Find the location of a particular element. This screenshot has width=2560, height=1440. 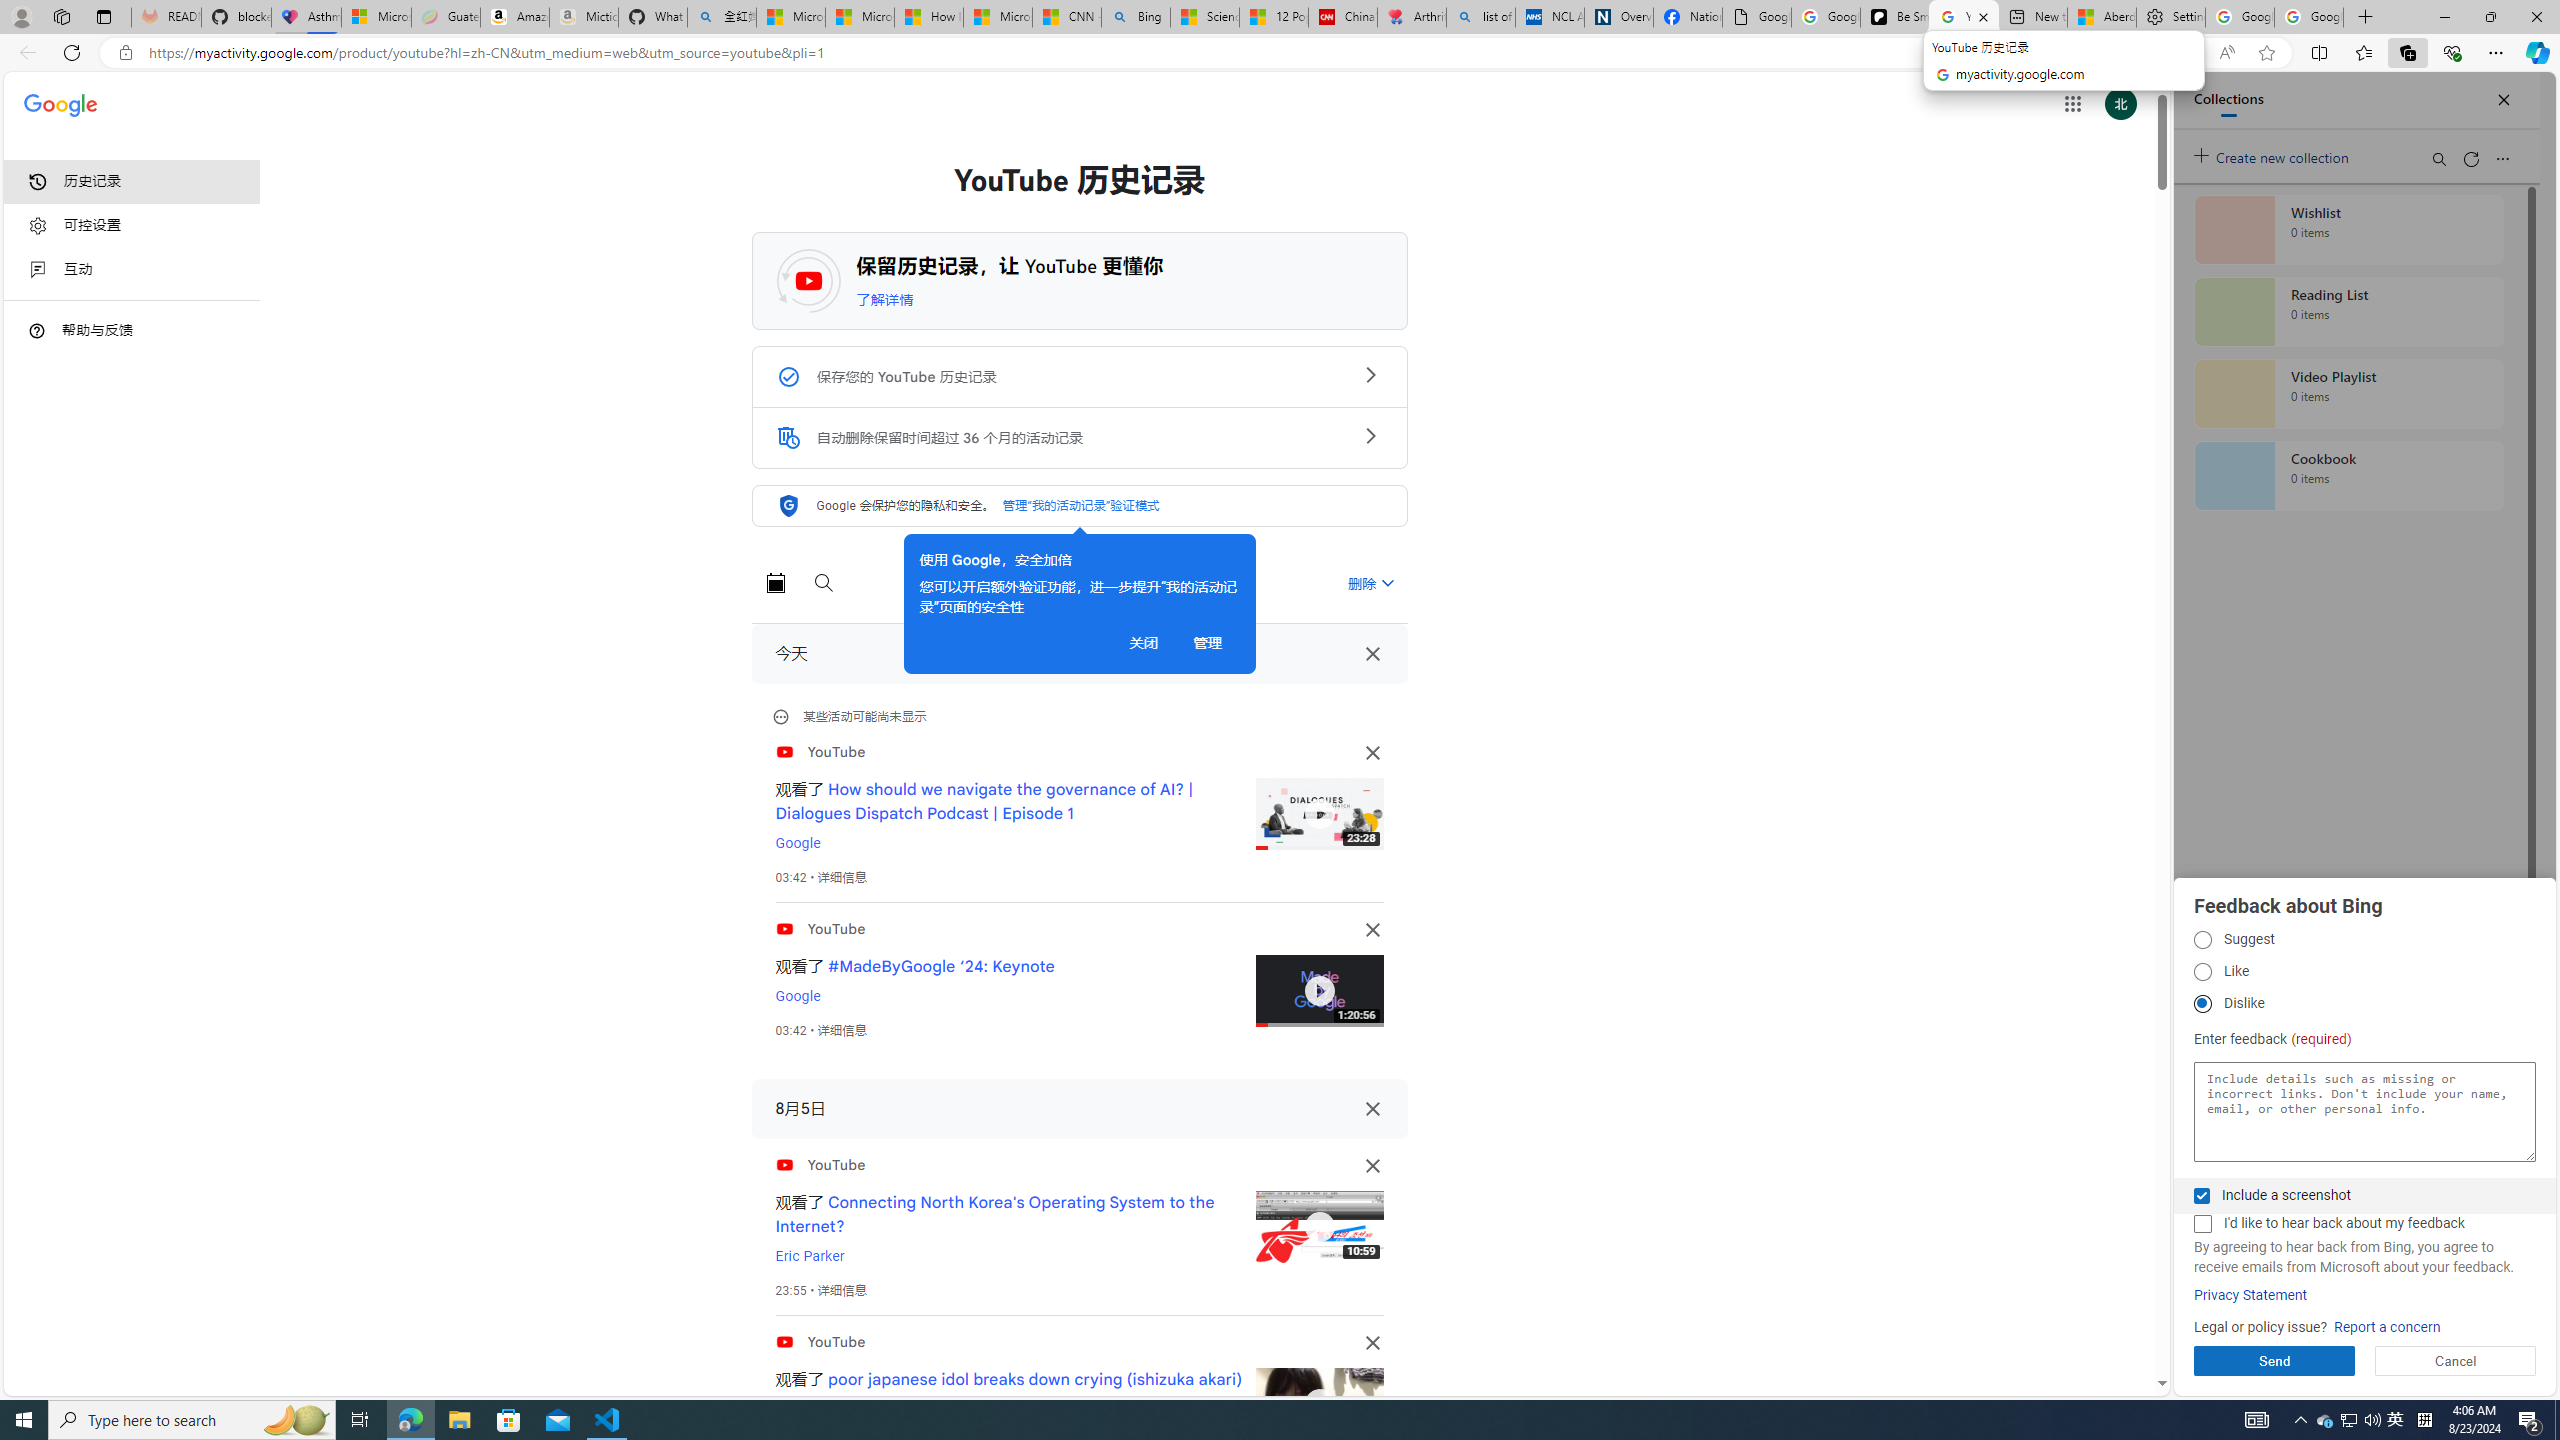

Suggest Suggest is located at coordinates (2202, 940).